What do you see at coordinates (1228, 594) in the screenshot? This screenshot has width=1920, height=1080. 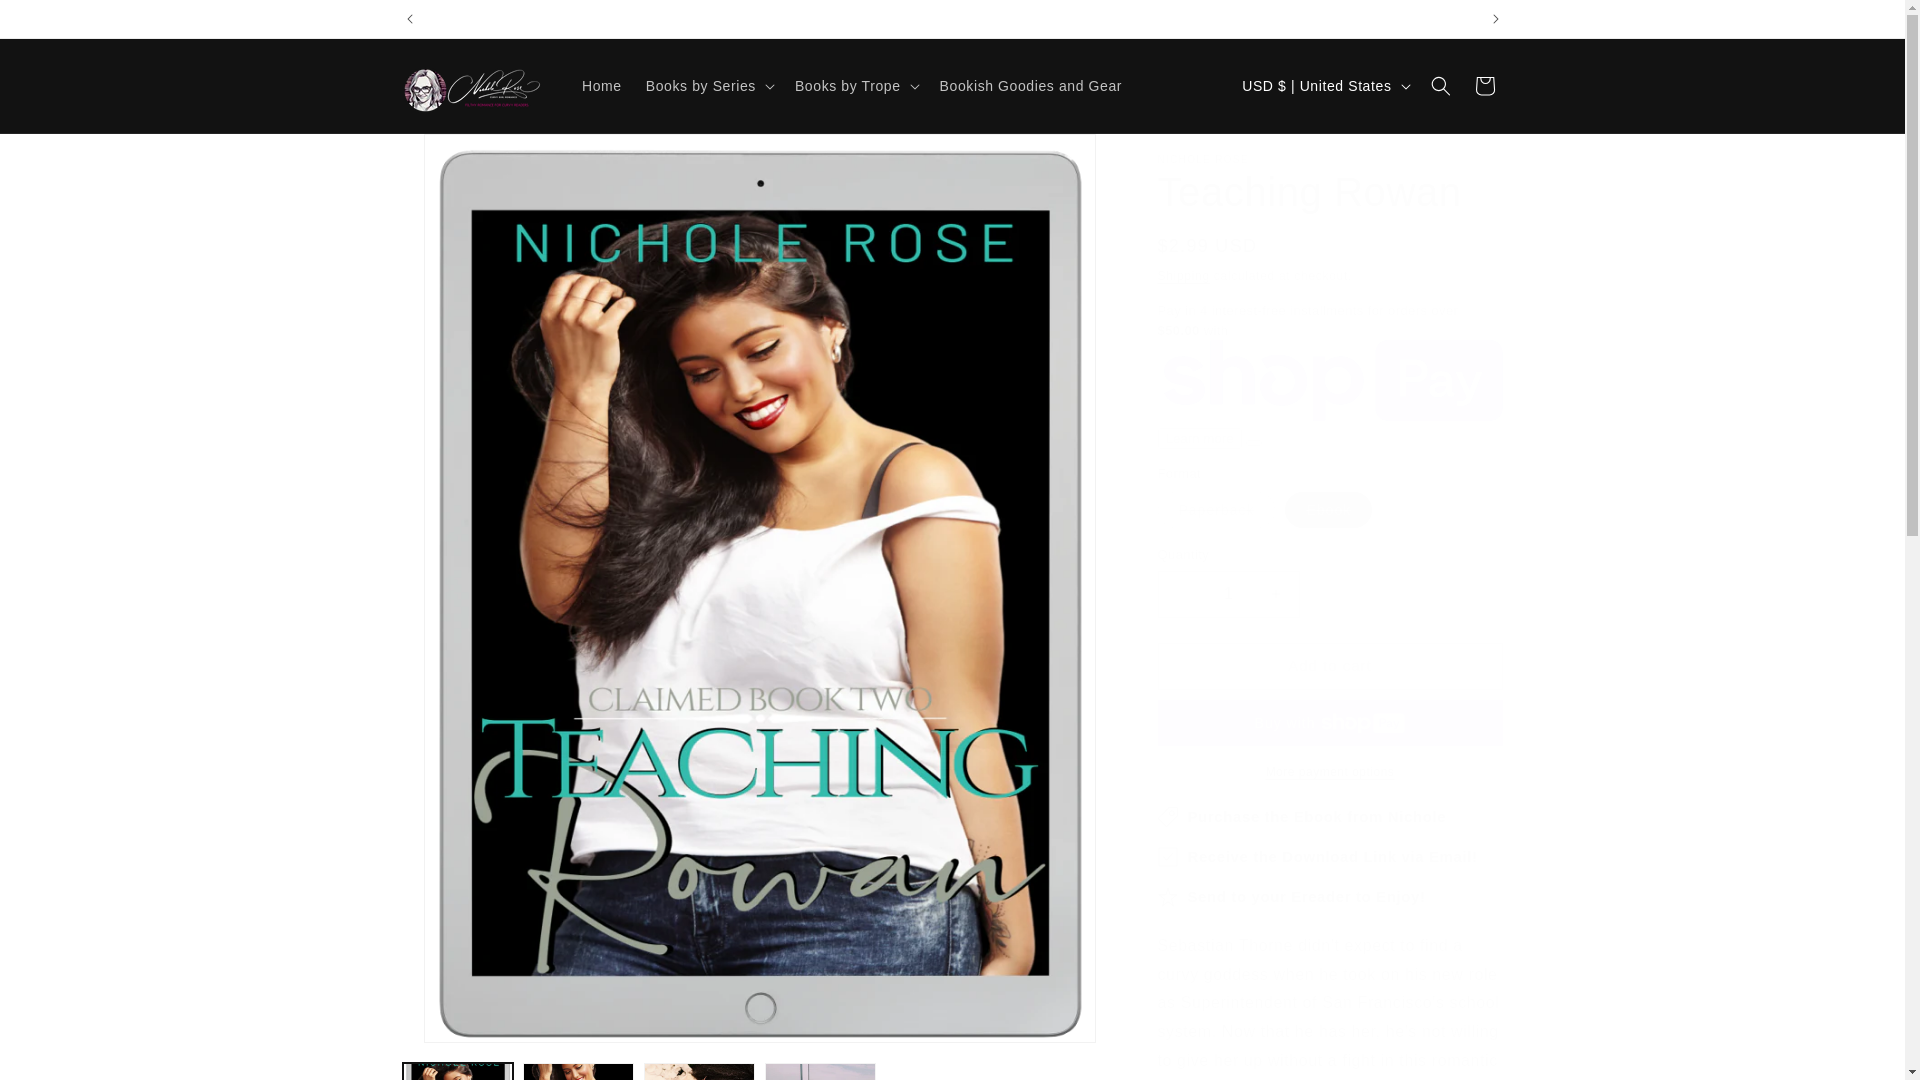 I see `1` at bounding box center [1228, 594].